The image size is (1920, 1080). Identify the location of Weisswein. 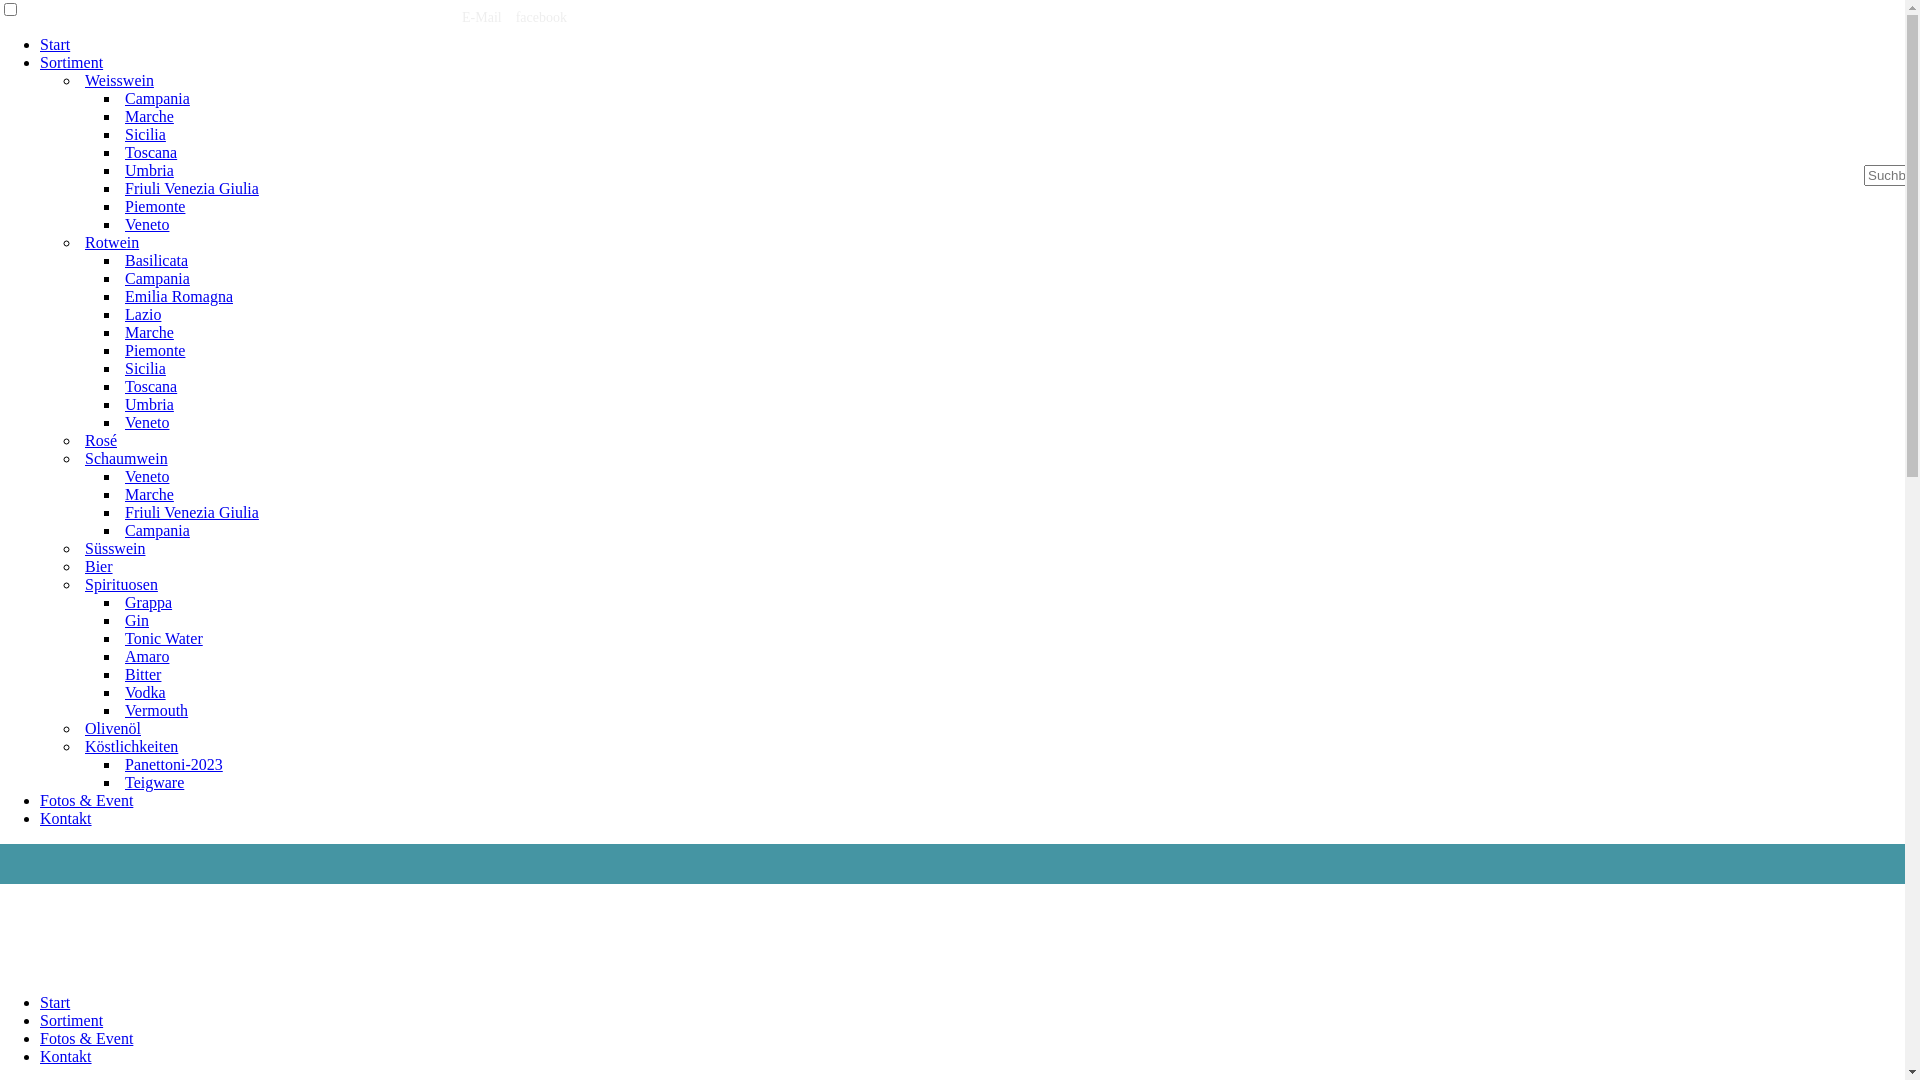
(120, 80).